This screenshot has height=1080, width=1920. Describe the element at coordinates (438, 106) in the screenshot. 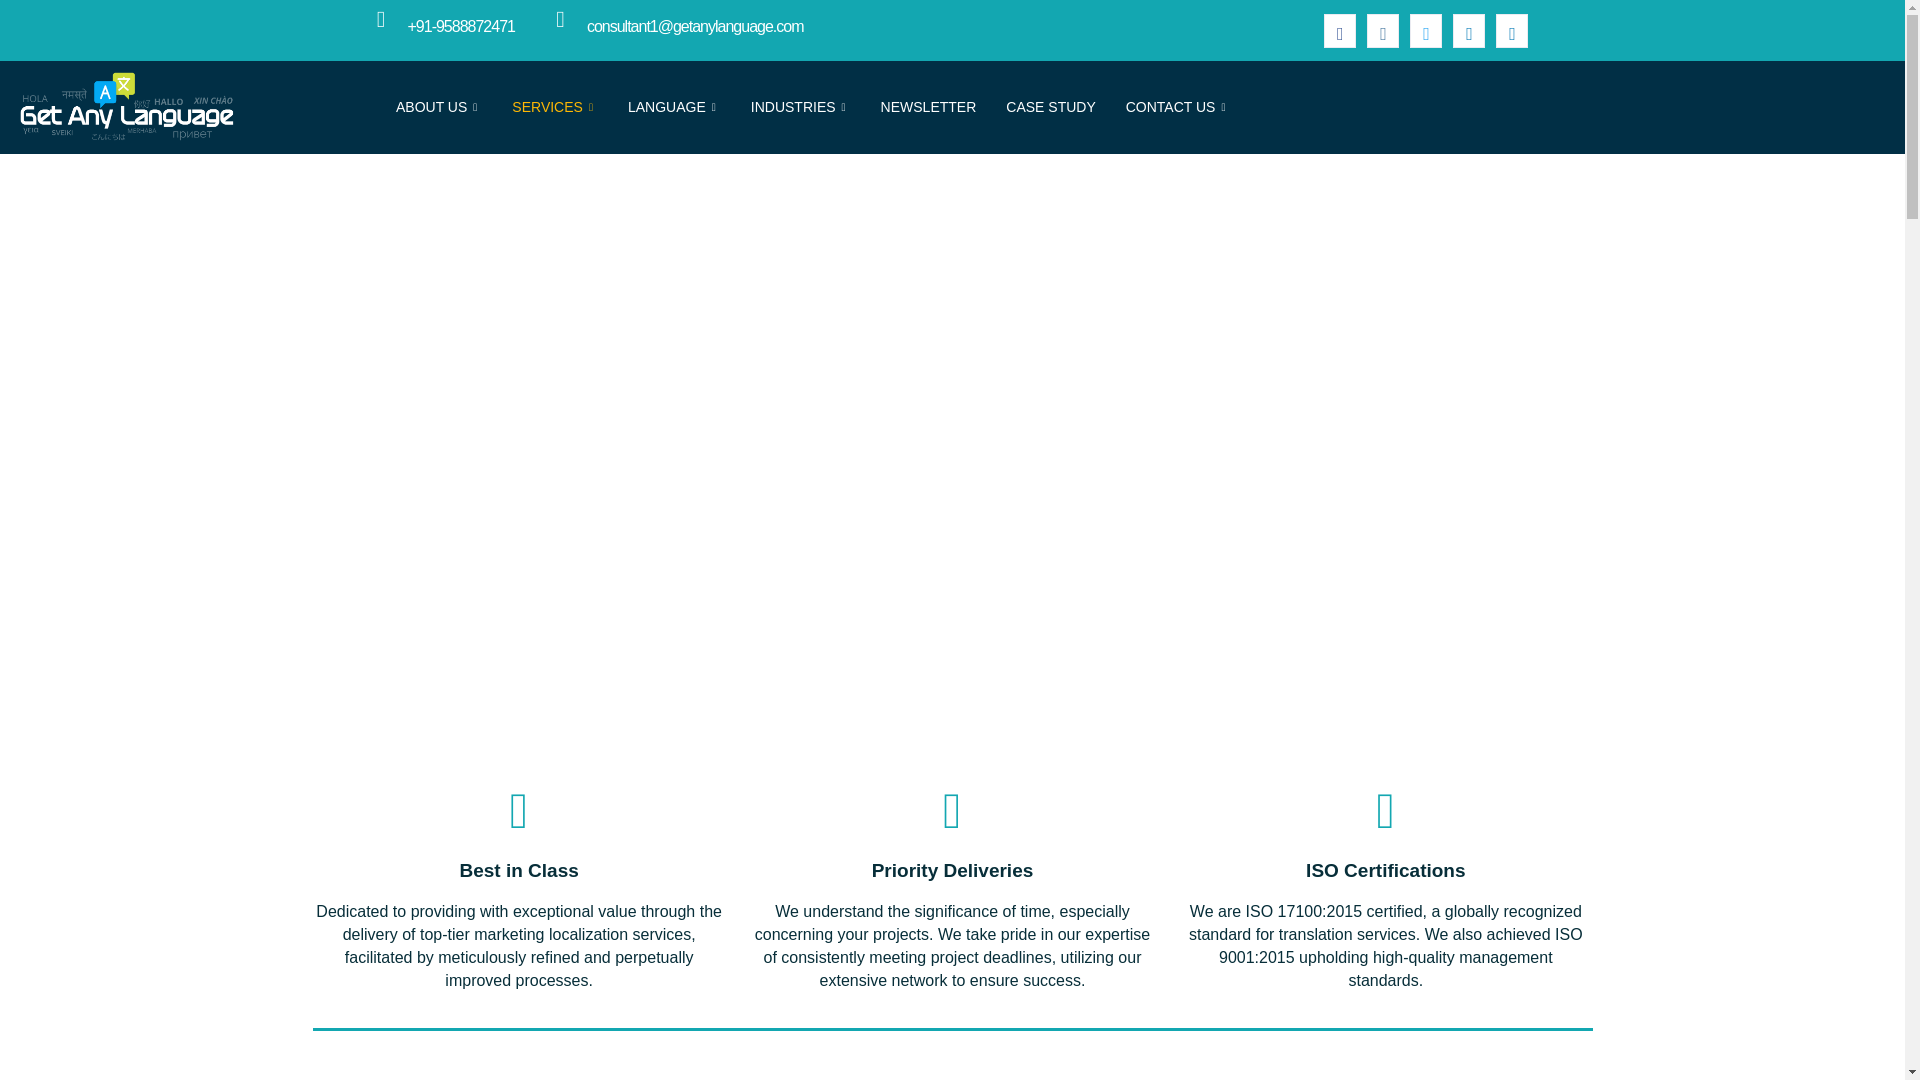

I see `ABOUT US` at that location.